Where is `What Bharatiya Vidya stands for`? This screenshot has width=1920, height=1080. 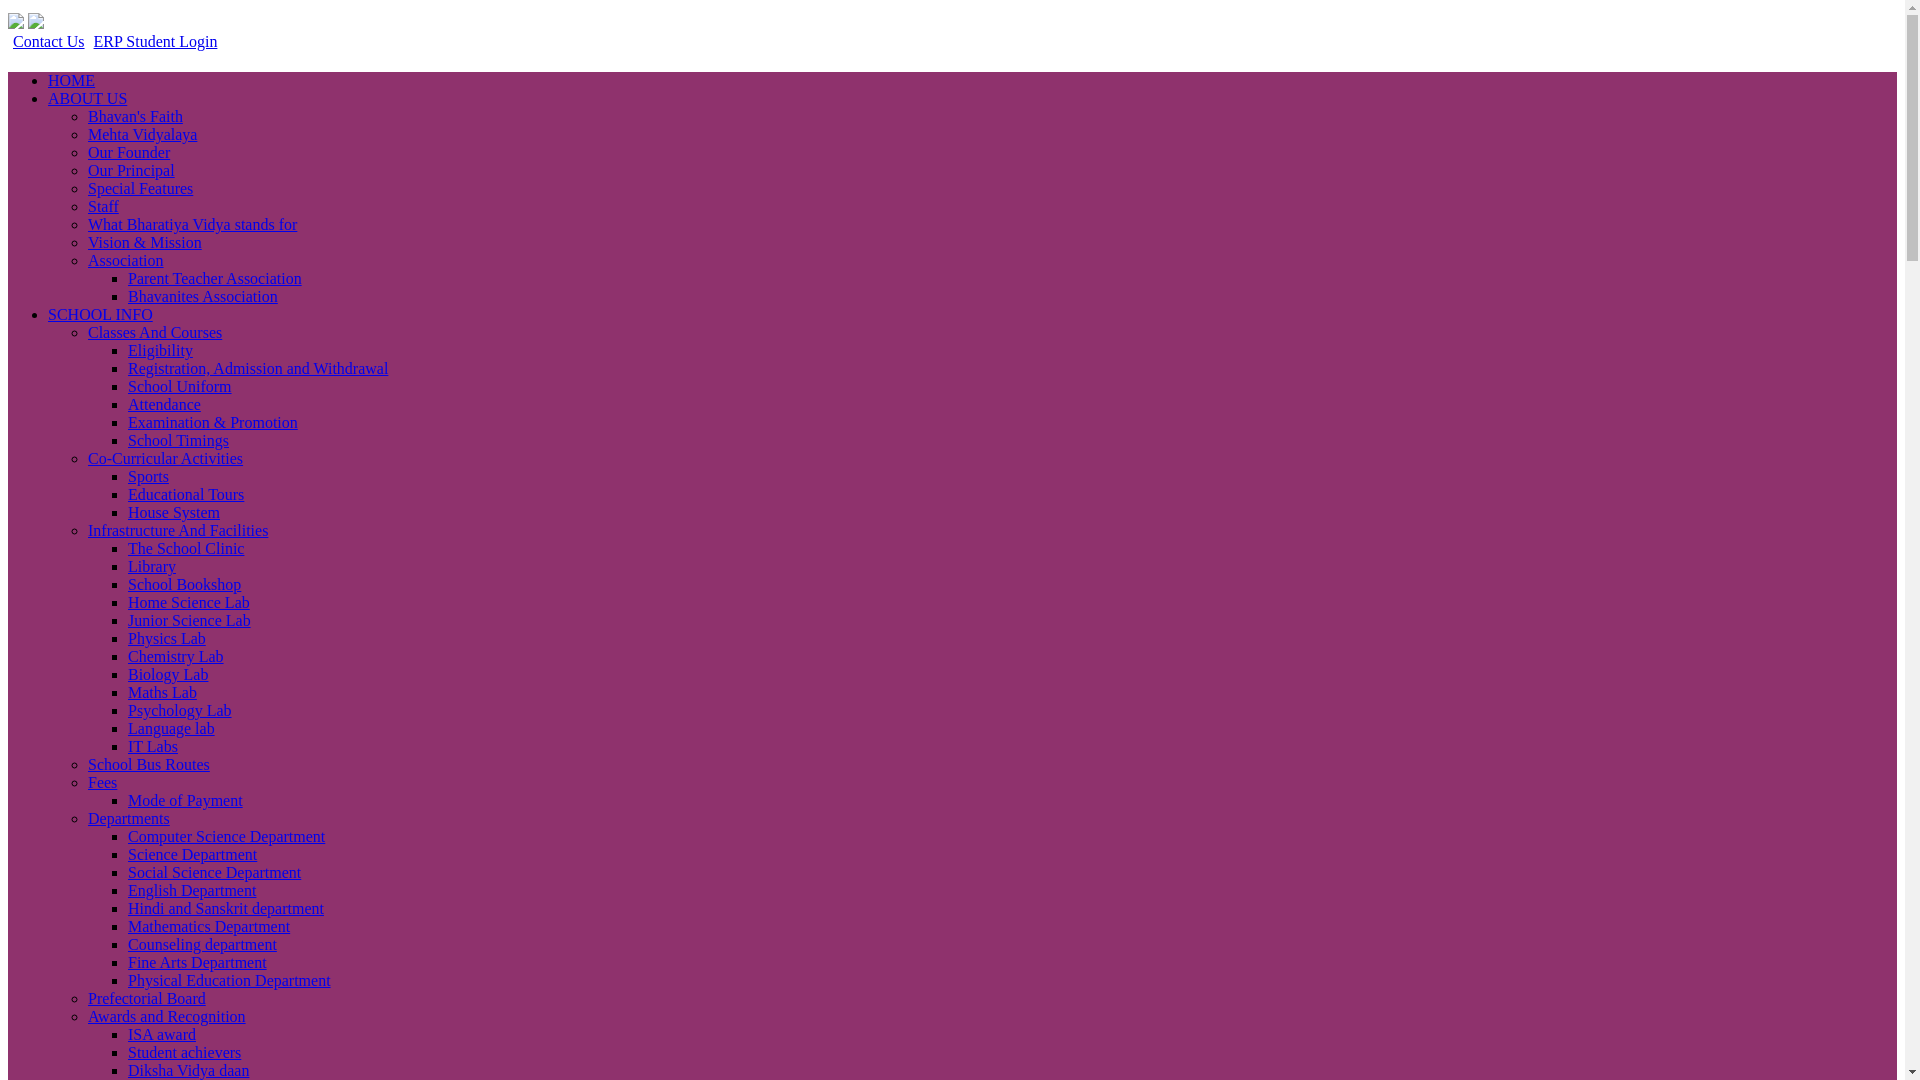
What Bharatiya Vidya stands for is located at coordinates (192, 224).